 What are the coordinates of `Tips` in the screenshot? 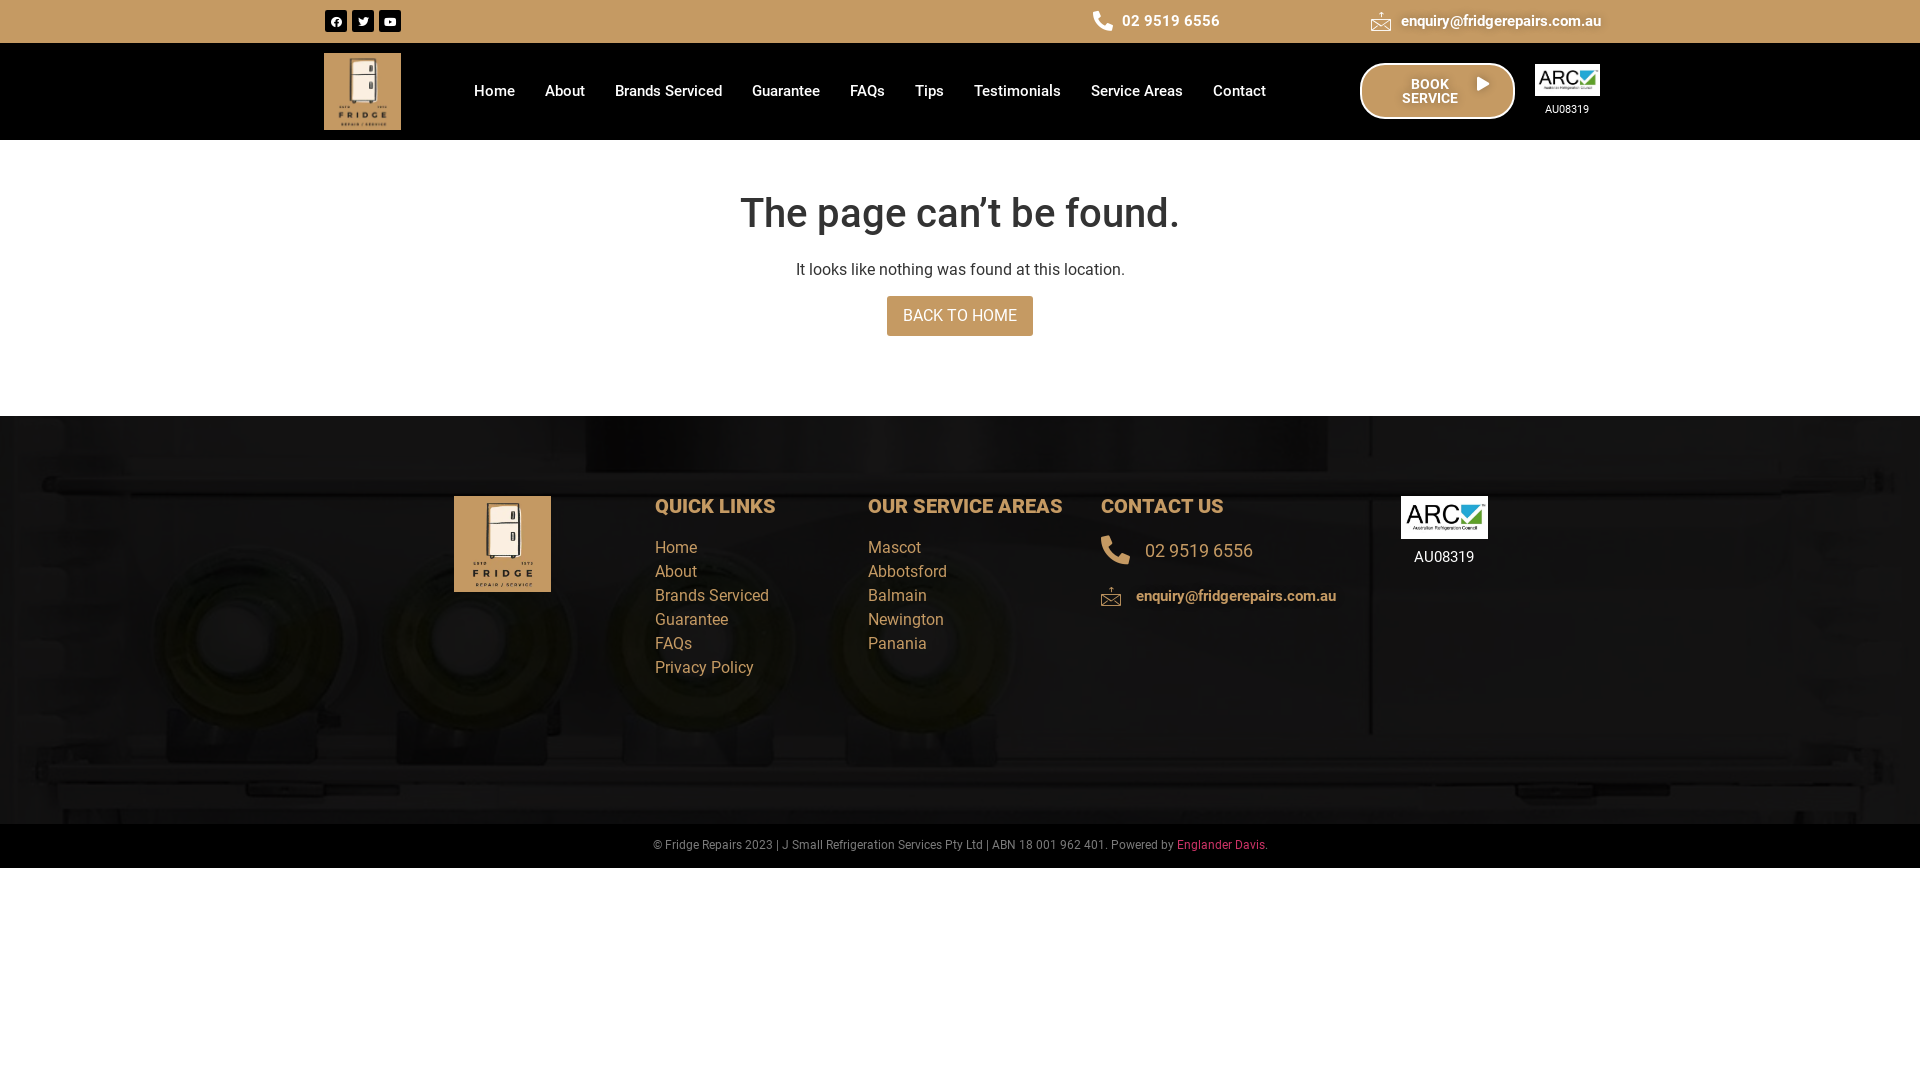 It's located at (930, 91).